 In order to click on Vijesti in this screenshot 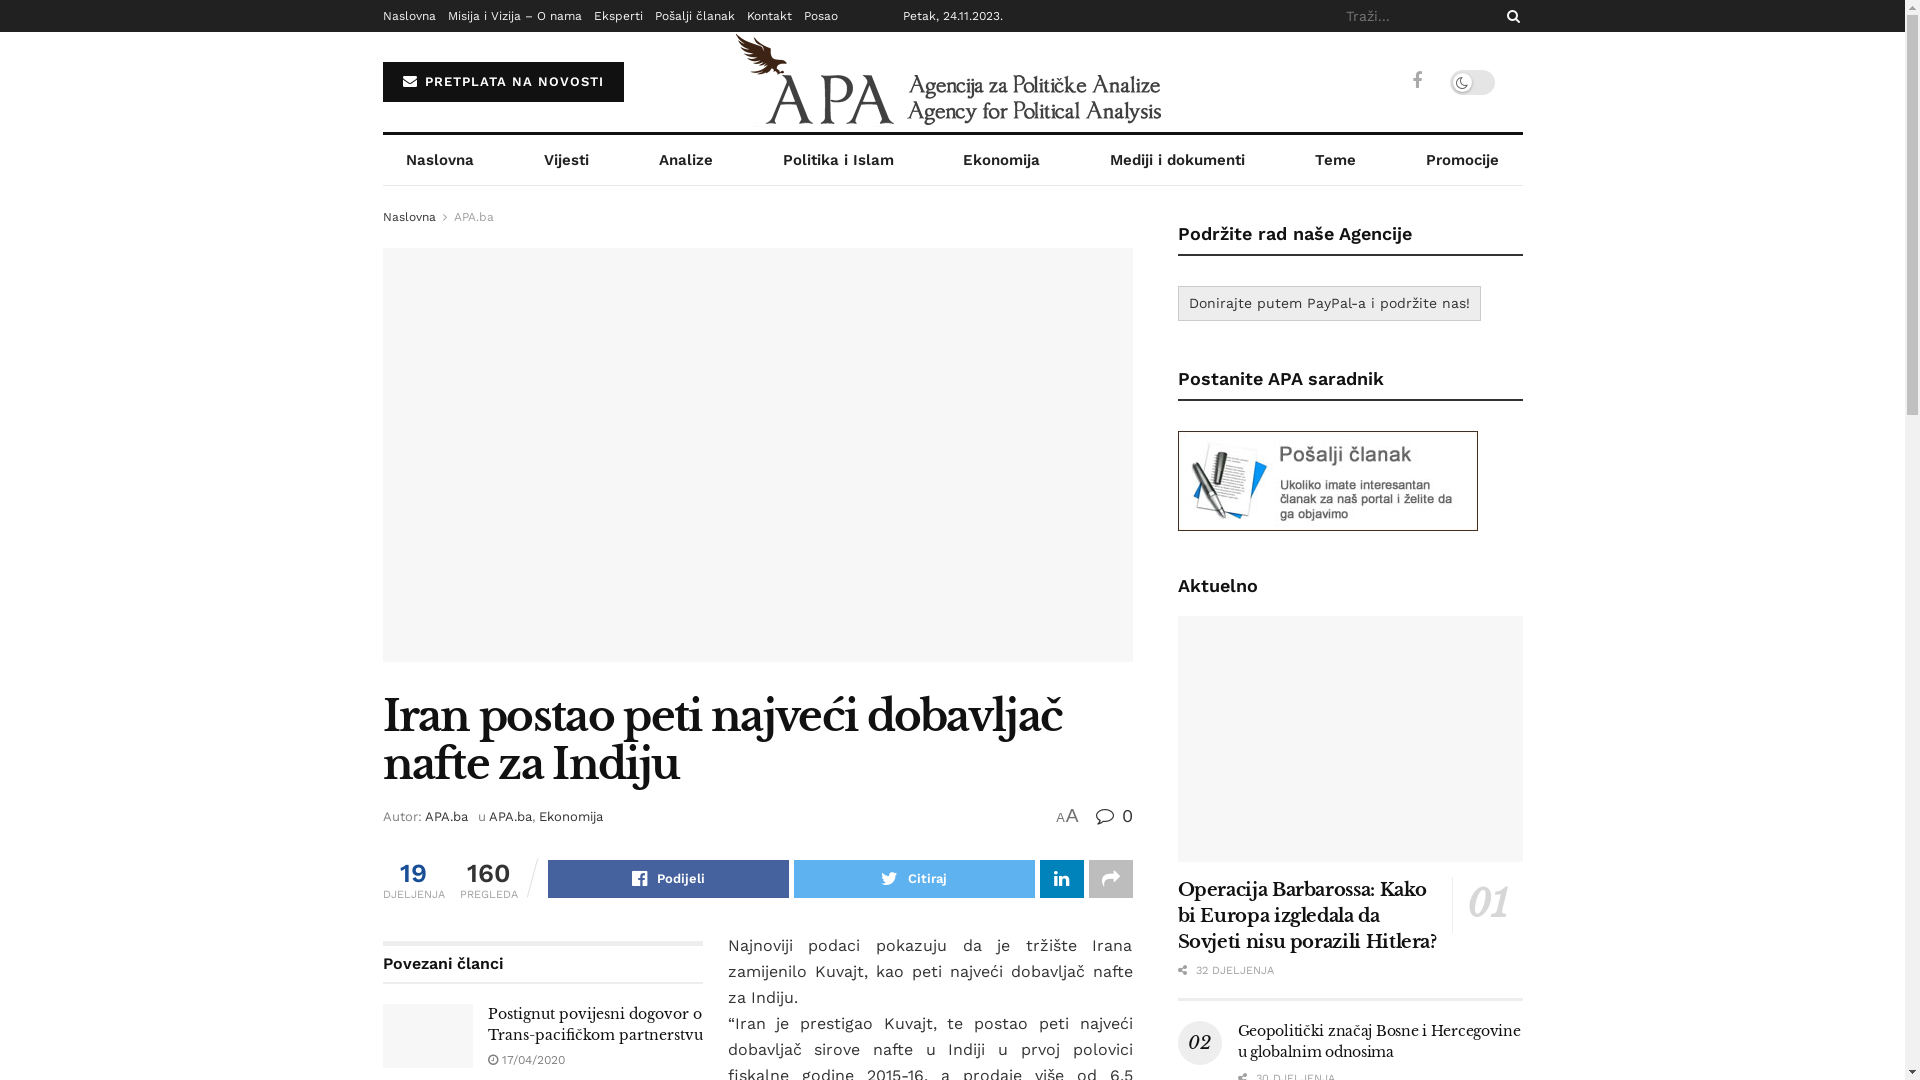, I will do `click(566, 160)`.